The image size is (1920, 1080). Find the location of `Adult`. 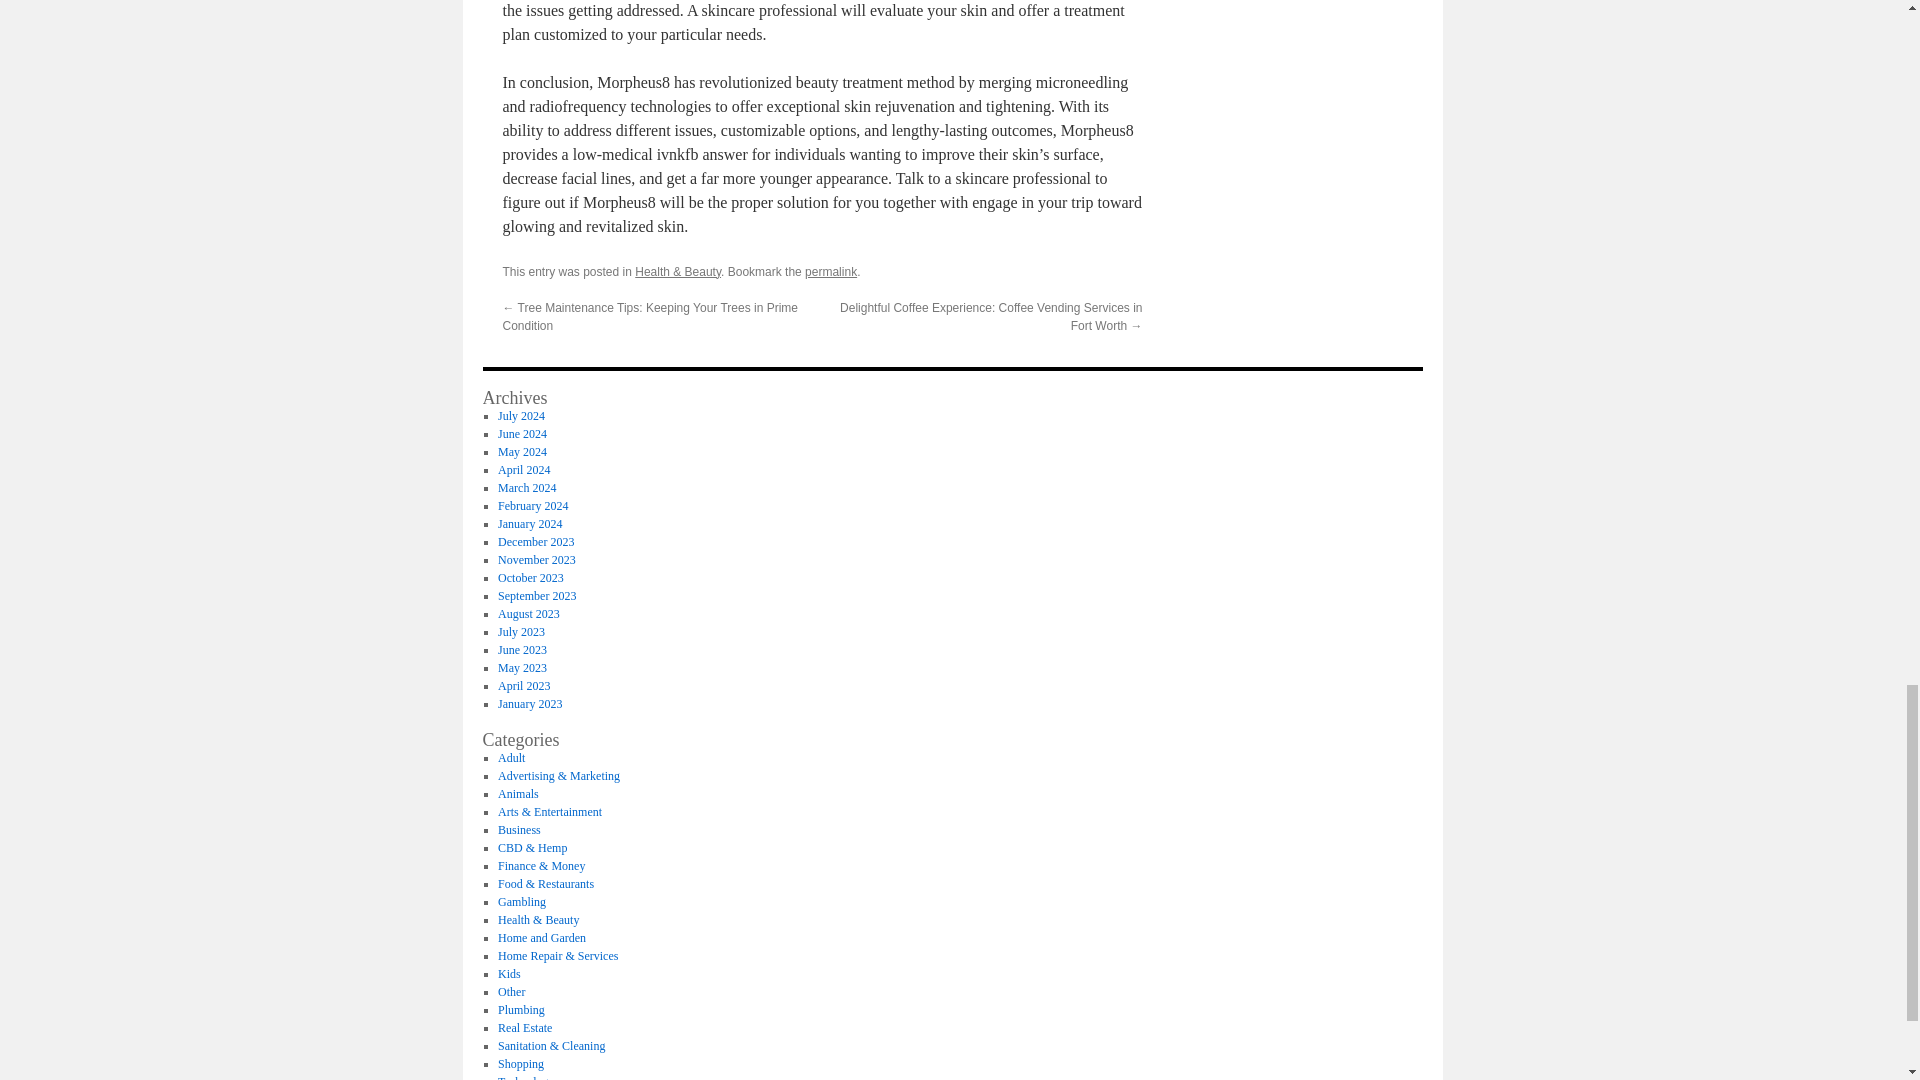

Adult is located at coordinates (510, 757).